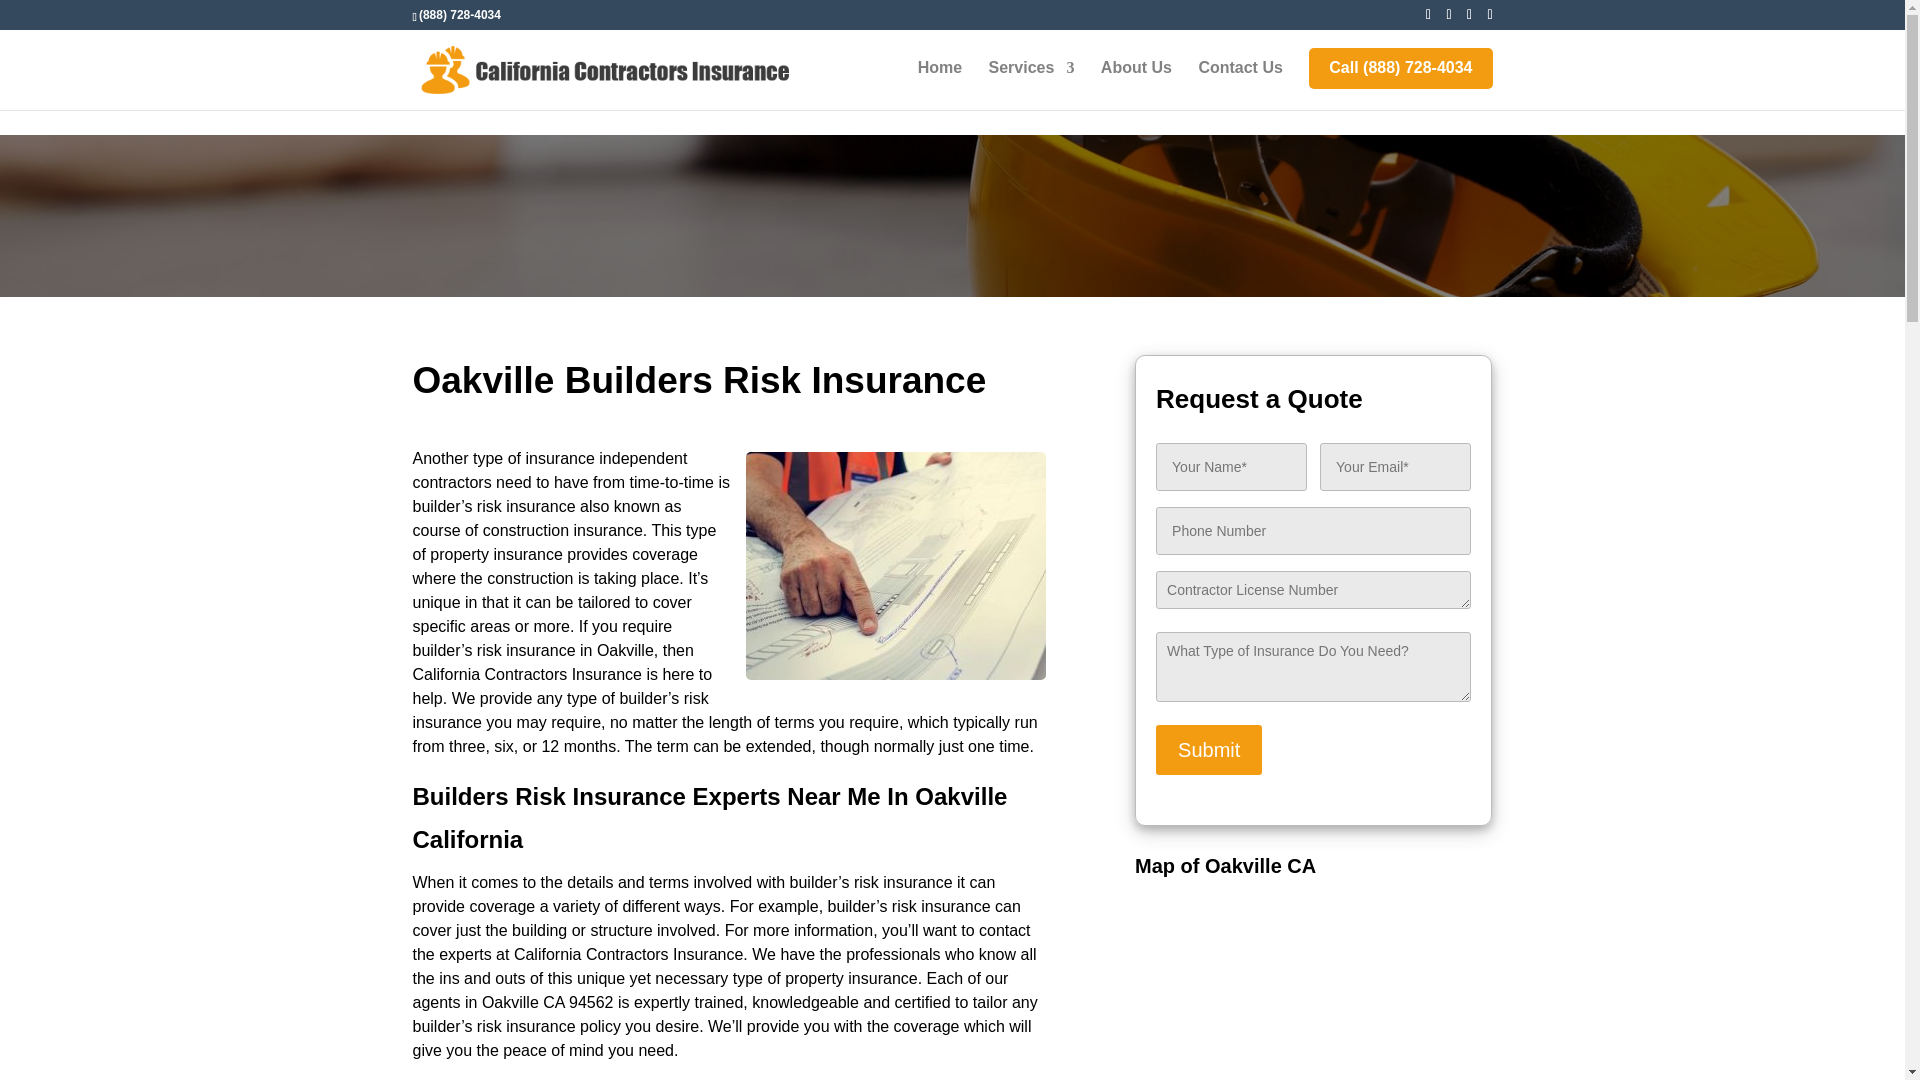 Image resolution: width=1920 pixels, height=1080 pixels. I want to click on About Us, so click(1136, 85).